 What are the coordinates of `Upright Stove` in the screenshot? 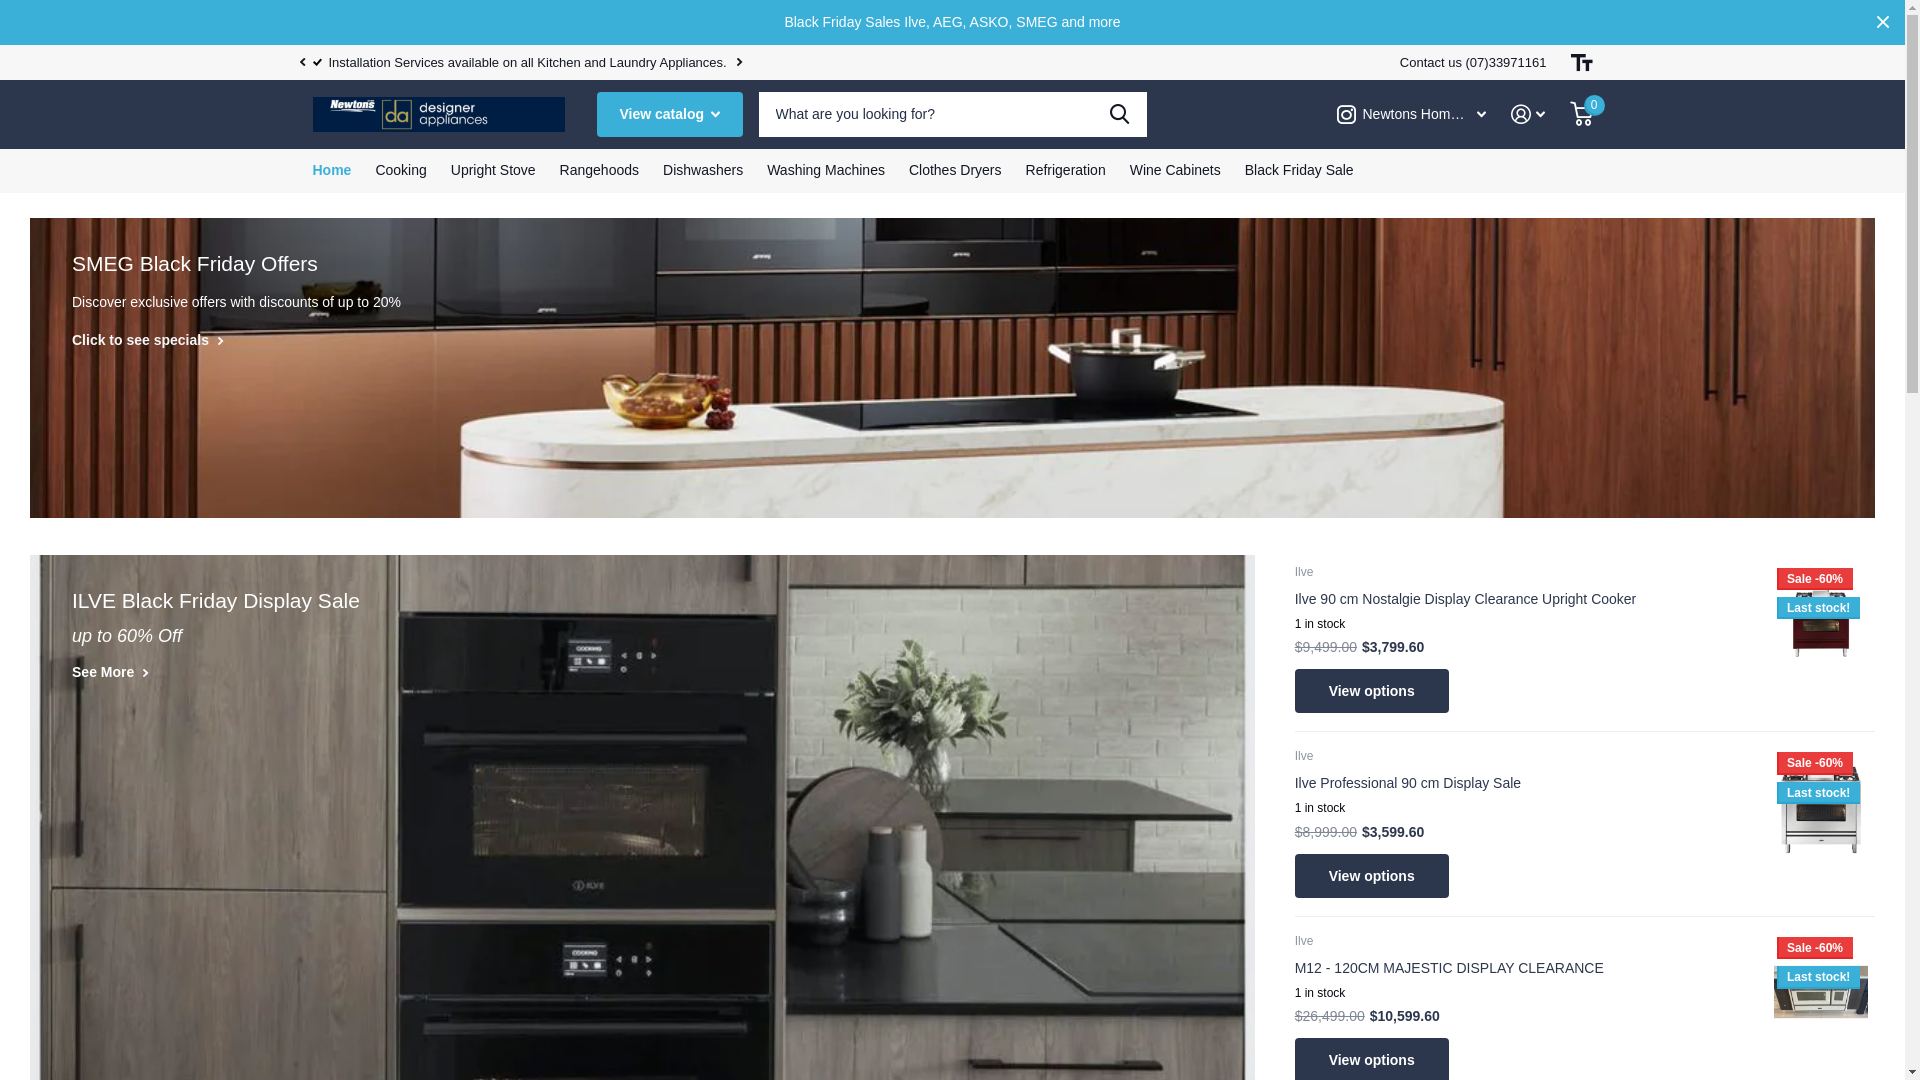 It's located at (494, 171).